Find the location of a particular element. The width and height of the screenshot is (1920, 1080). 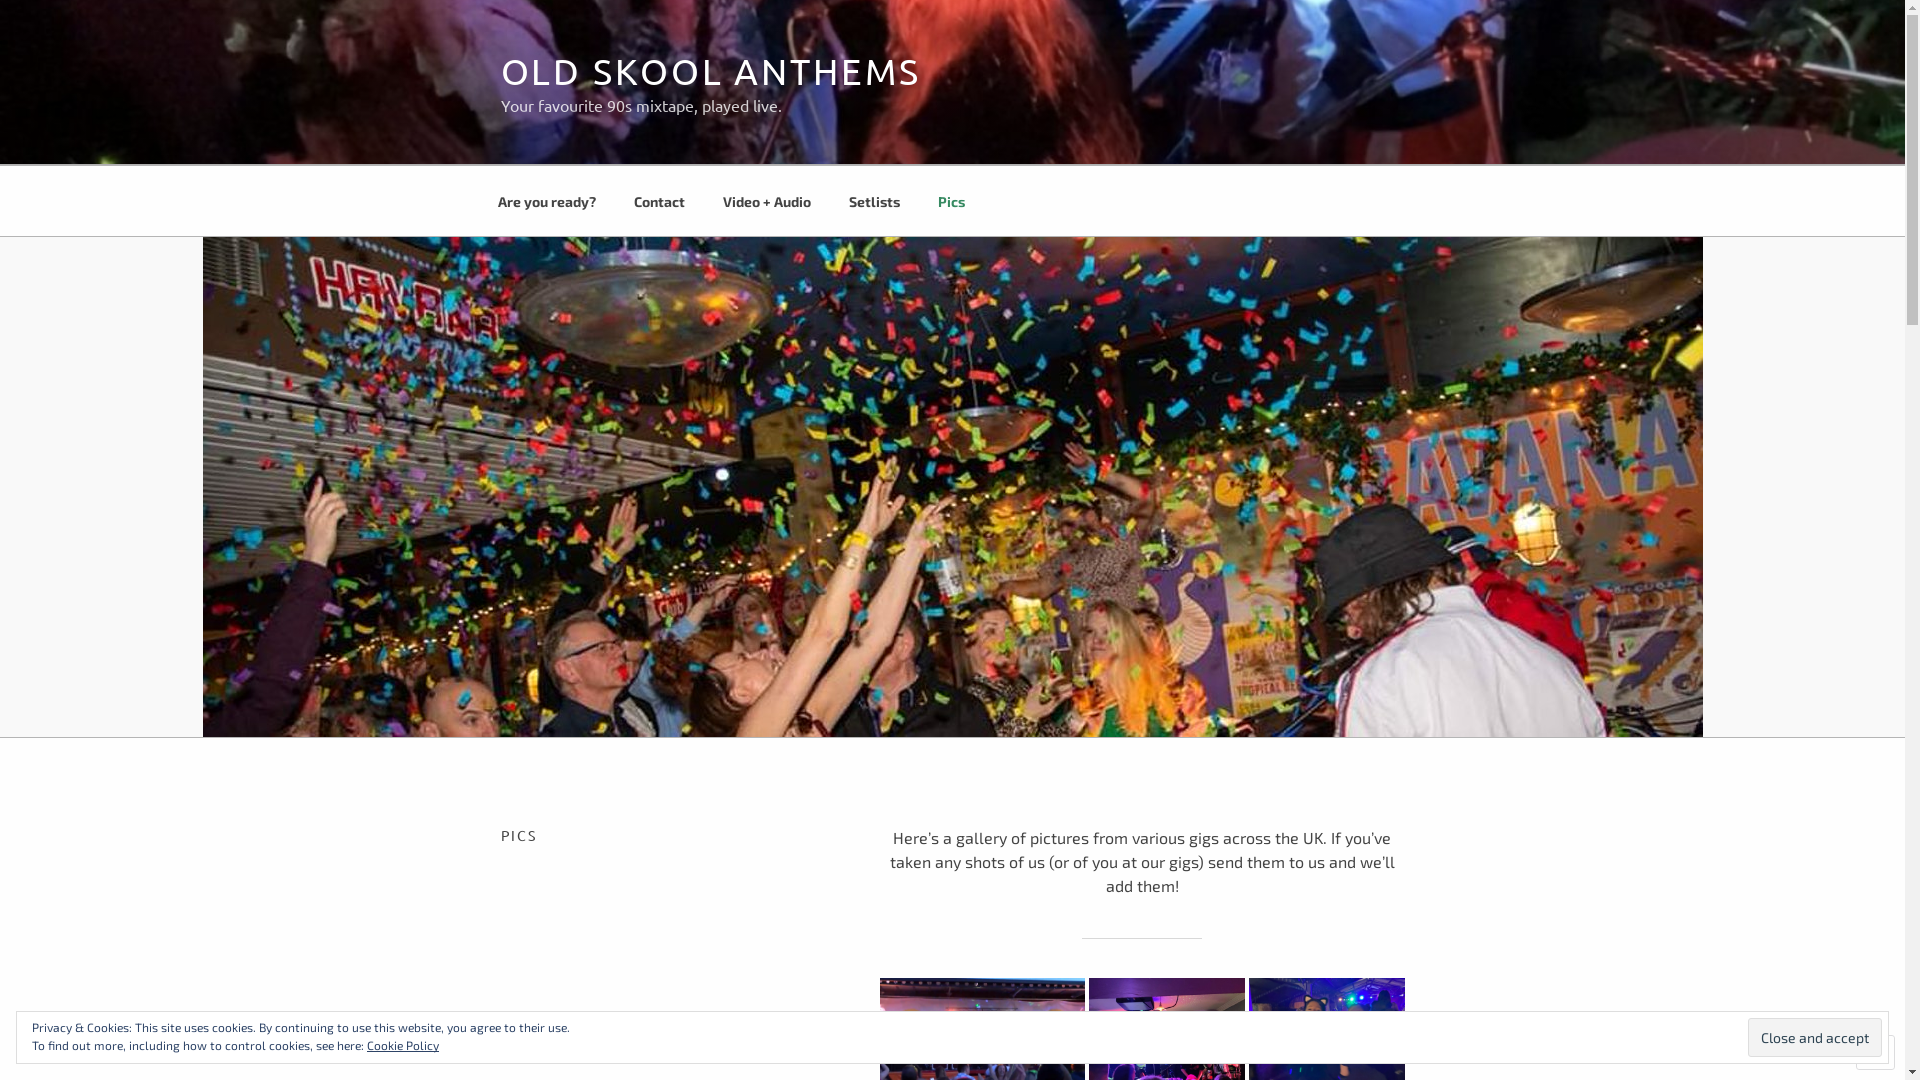

Contact is located at coordinates (659, 200).